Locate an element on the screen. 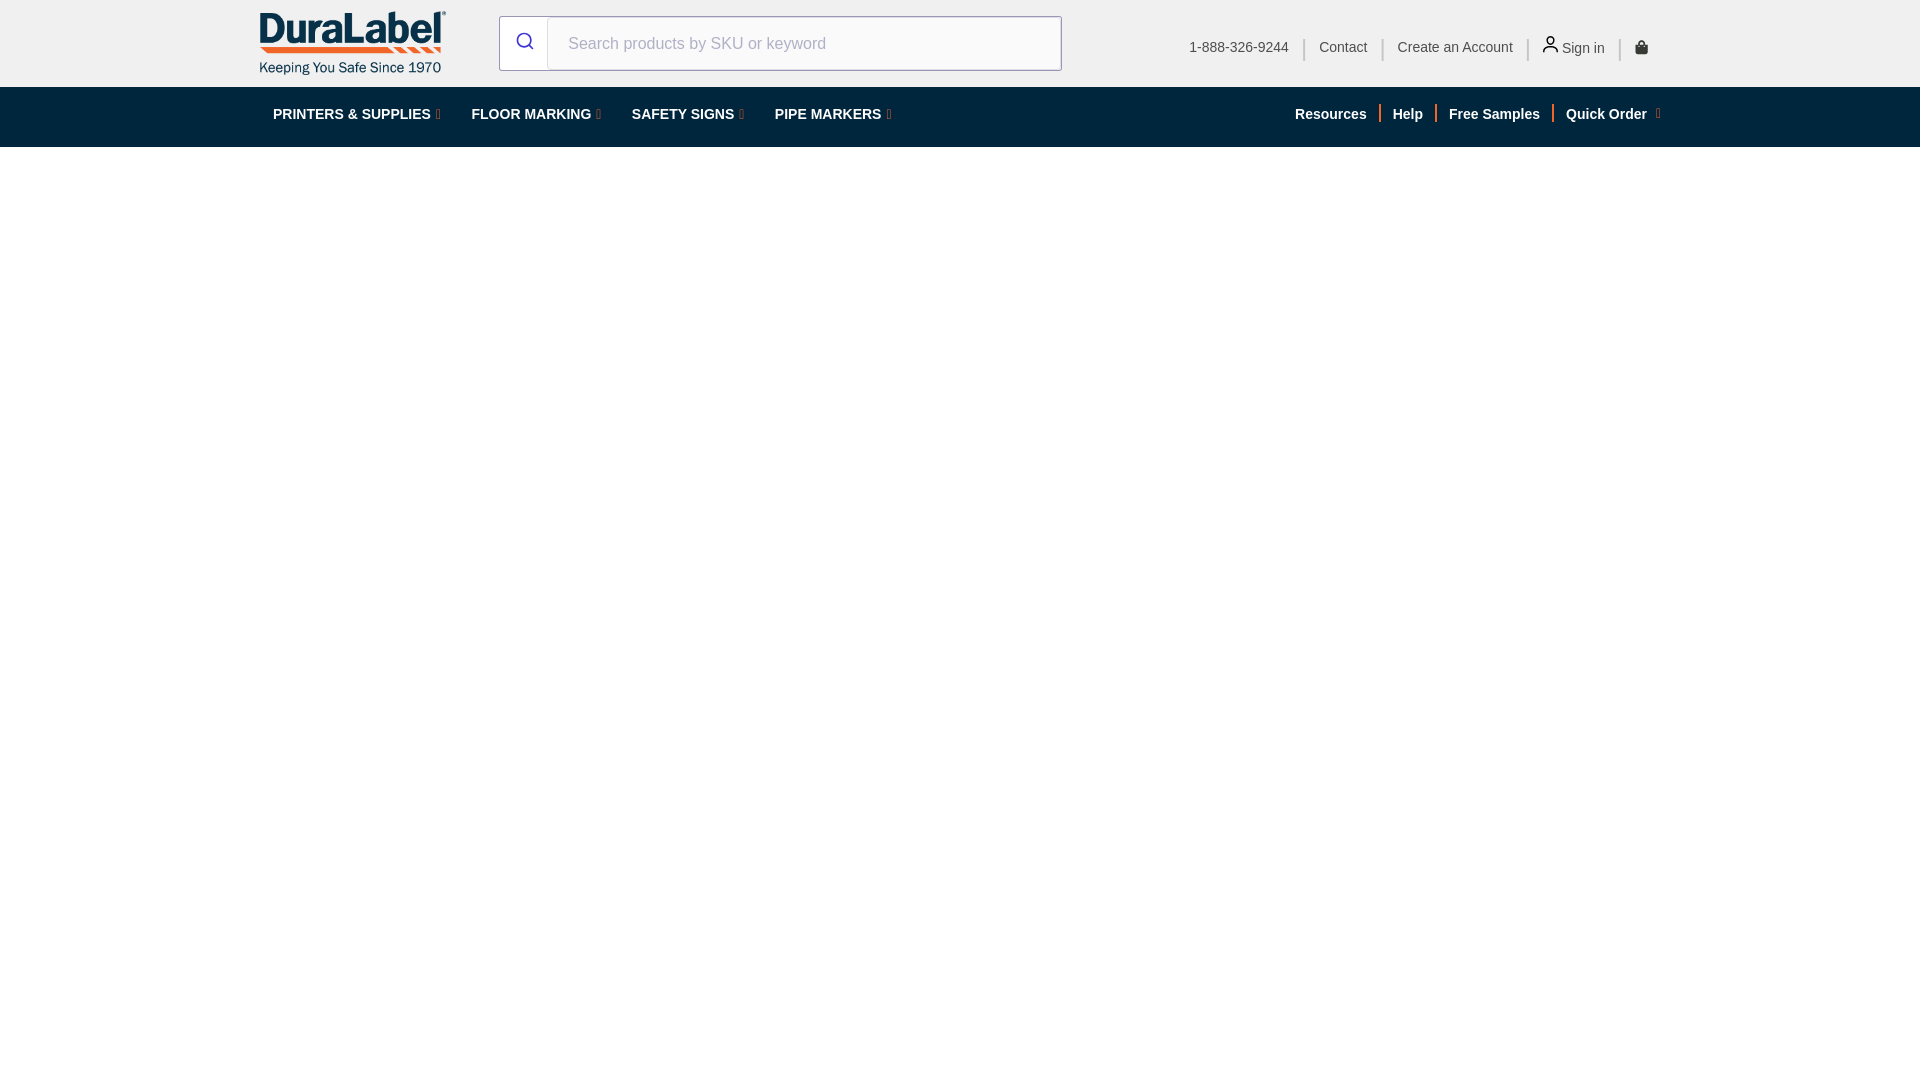 The width and height of the screenshot is (1920, 1080). 1-888-326-9244 is located at coordinates (1238, 46).